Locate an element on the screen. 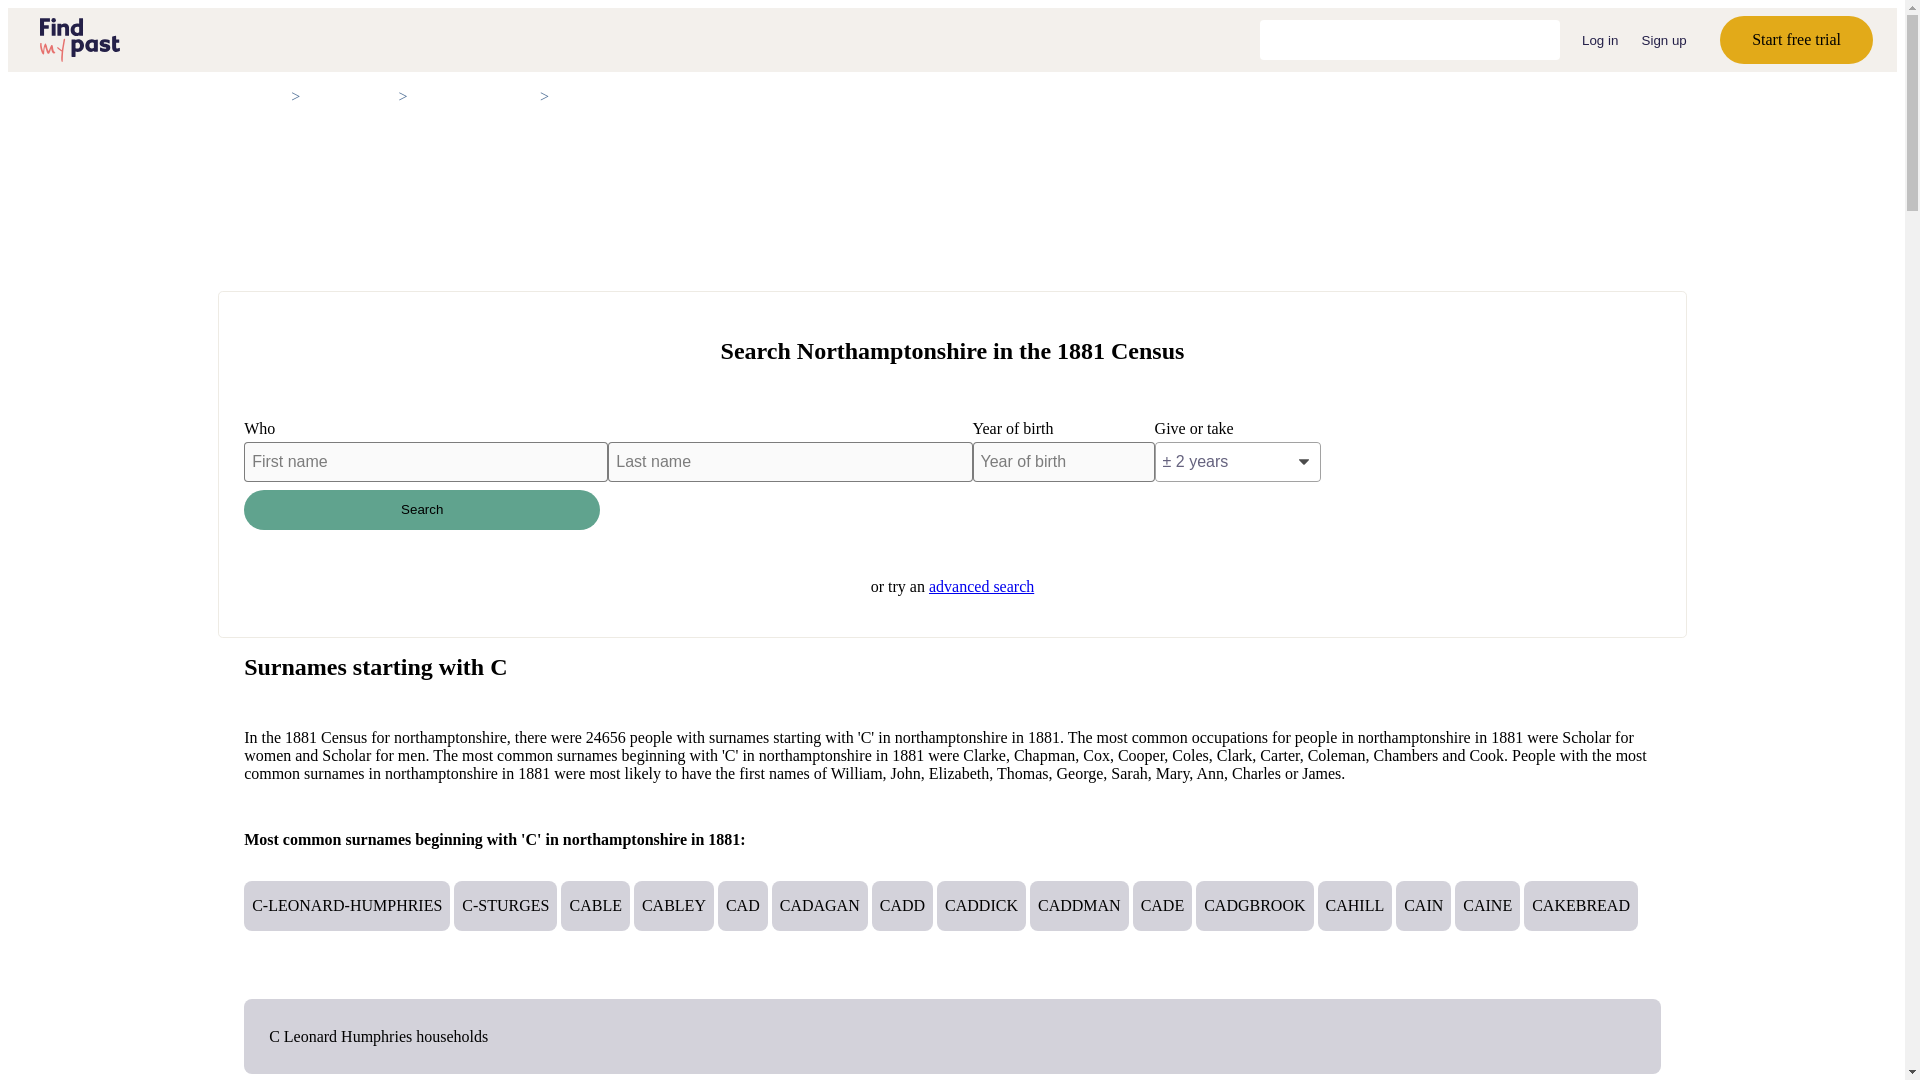 The image size is (1920, 1080). CAKEBREAD is located at coordinates (1580, 906).